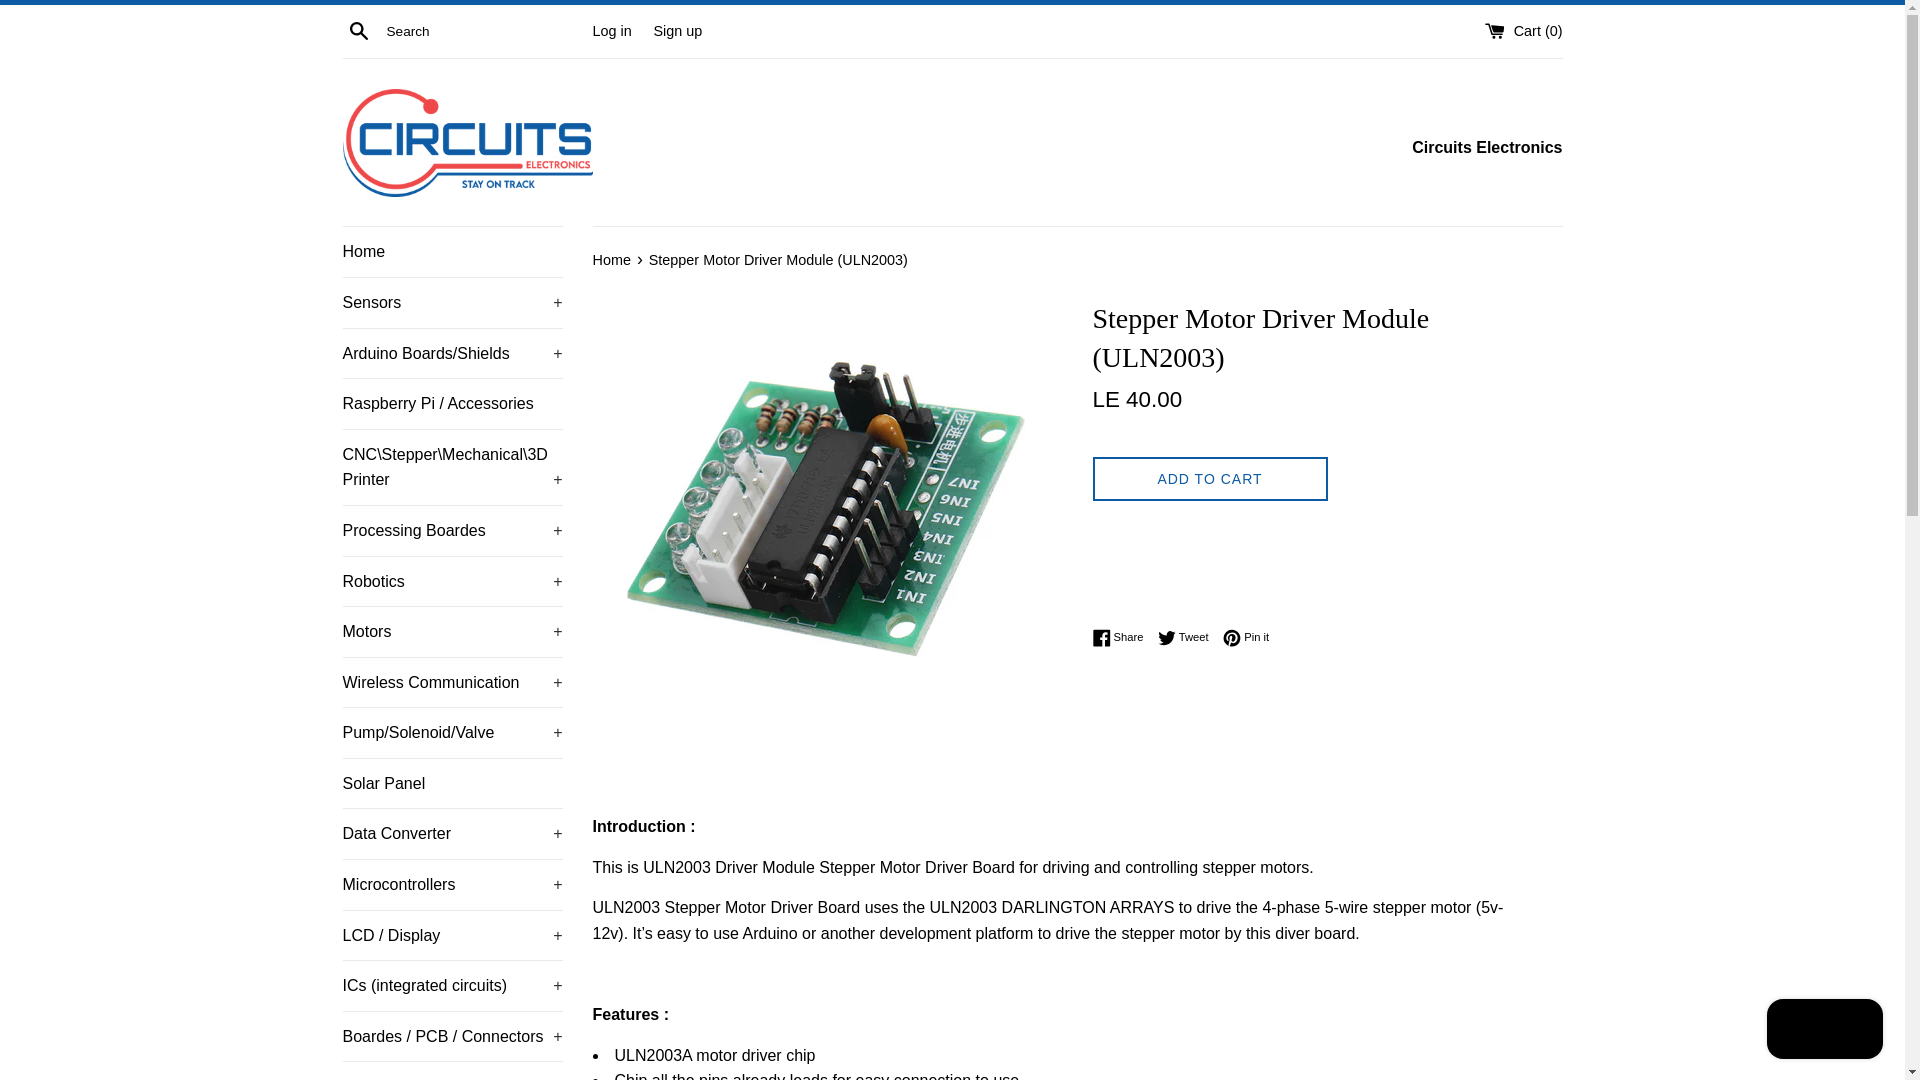 The height and width of the screenshot is (1080, 1920). I want to click on Shopify online store chat, so click(1824, 1031).